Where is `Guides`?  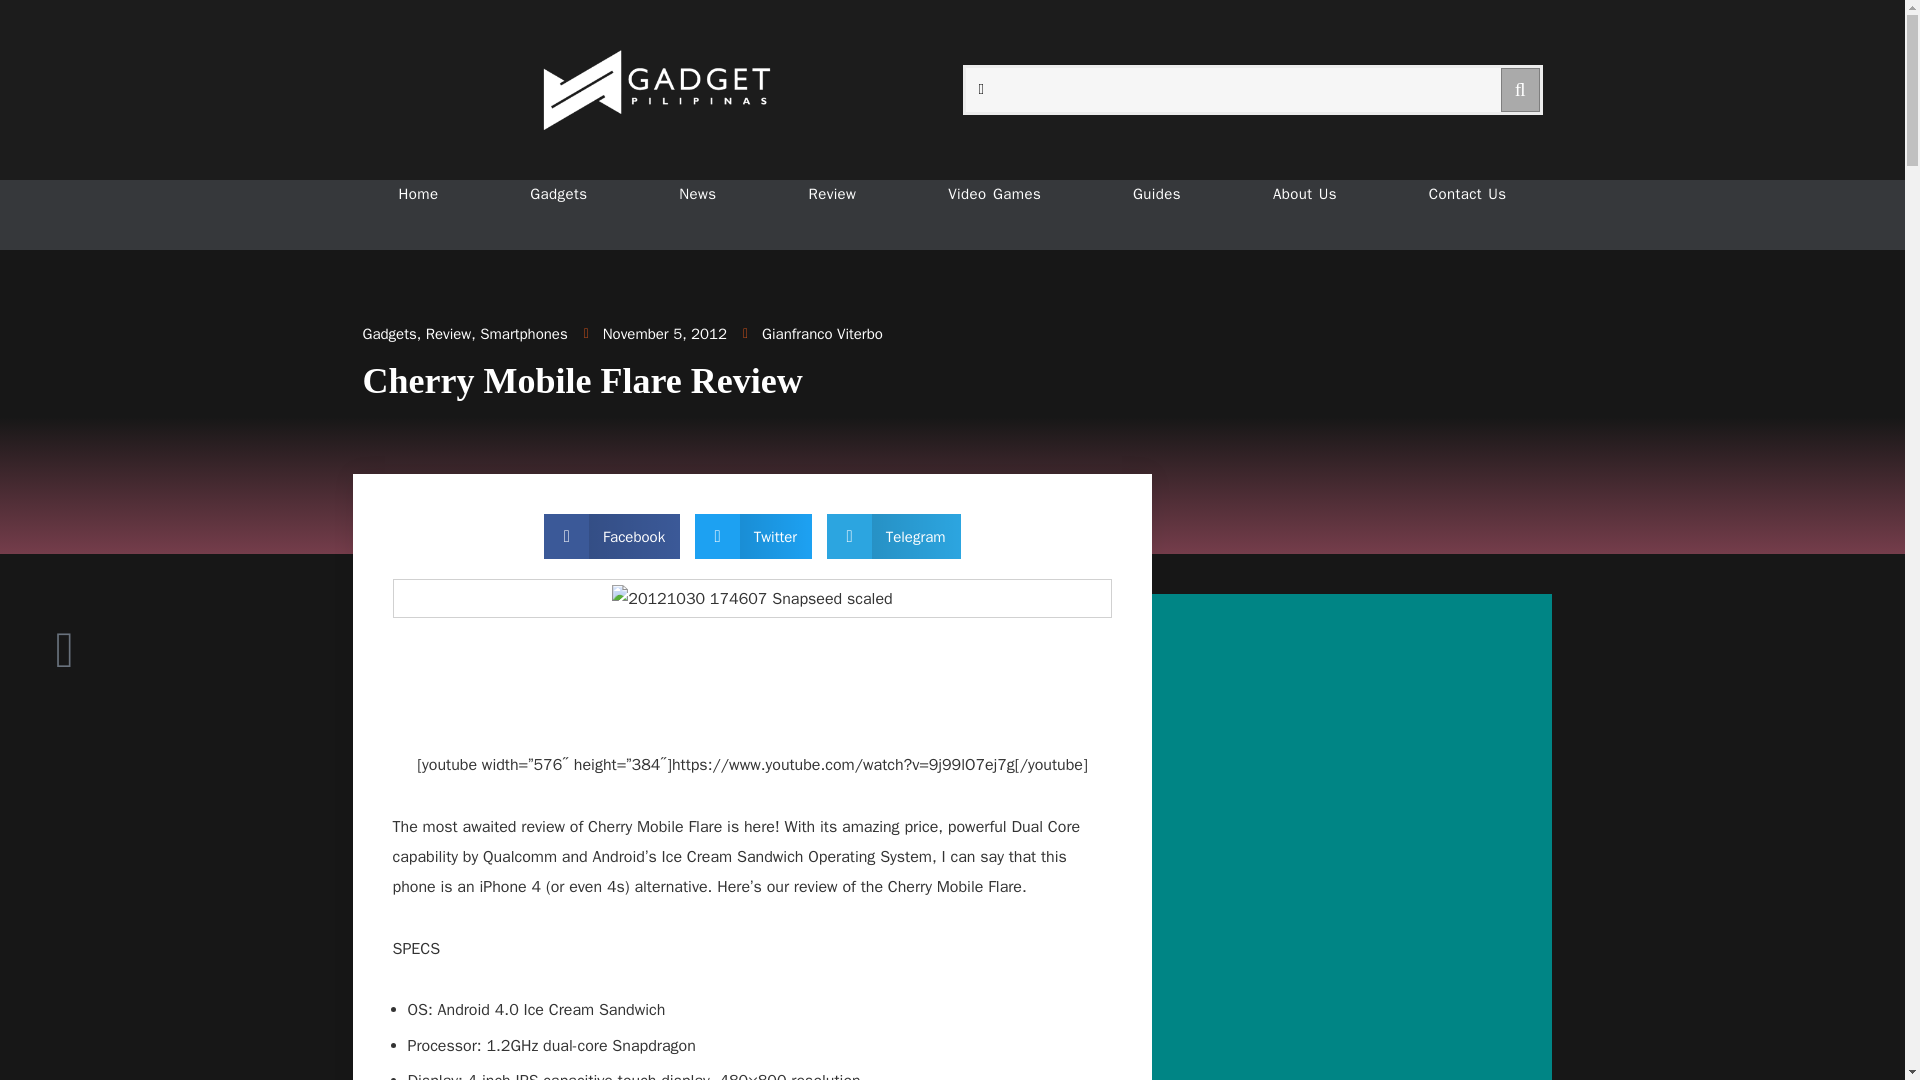 Guides is located at coordinates (1156, 194).